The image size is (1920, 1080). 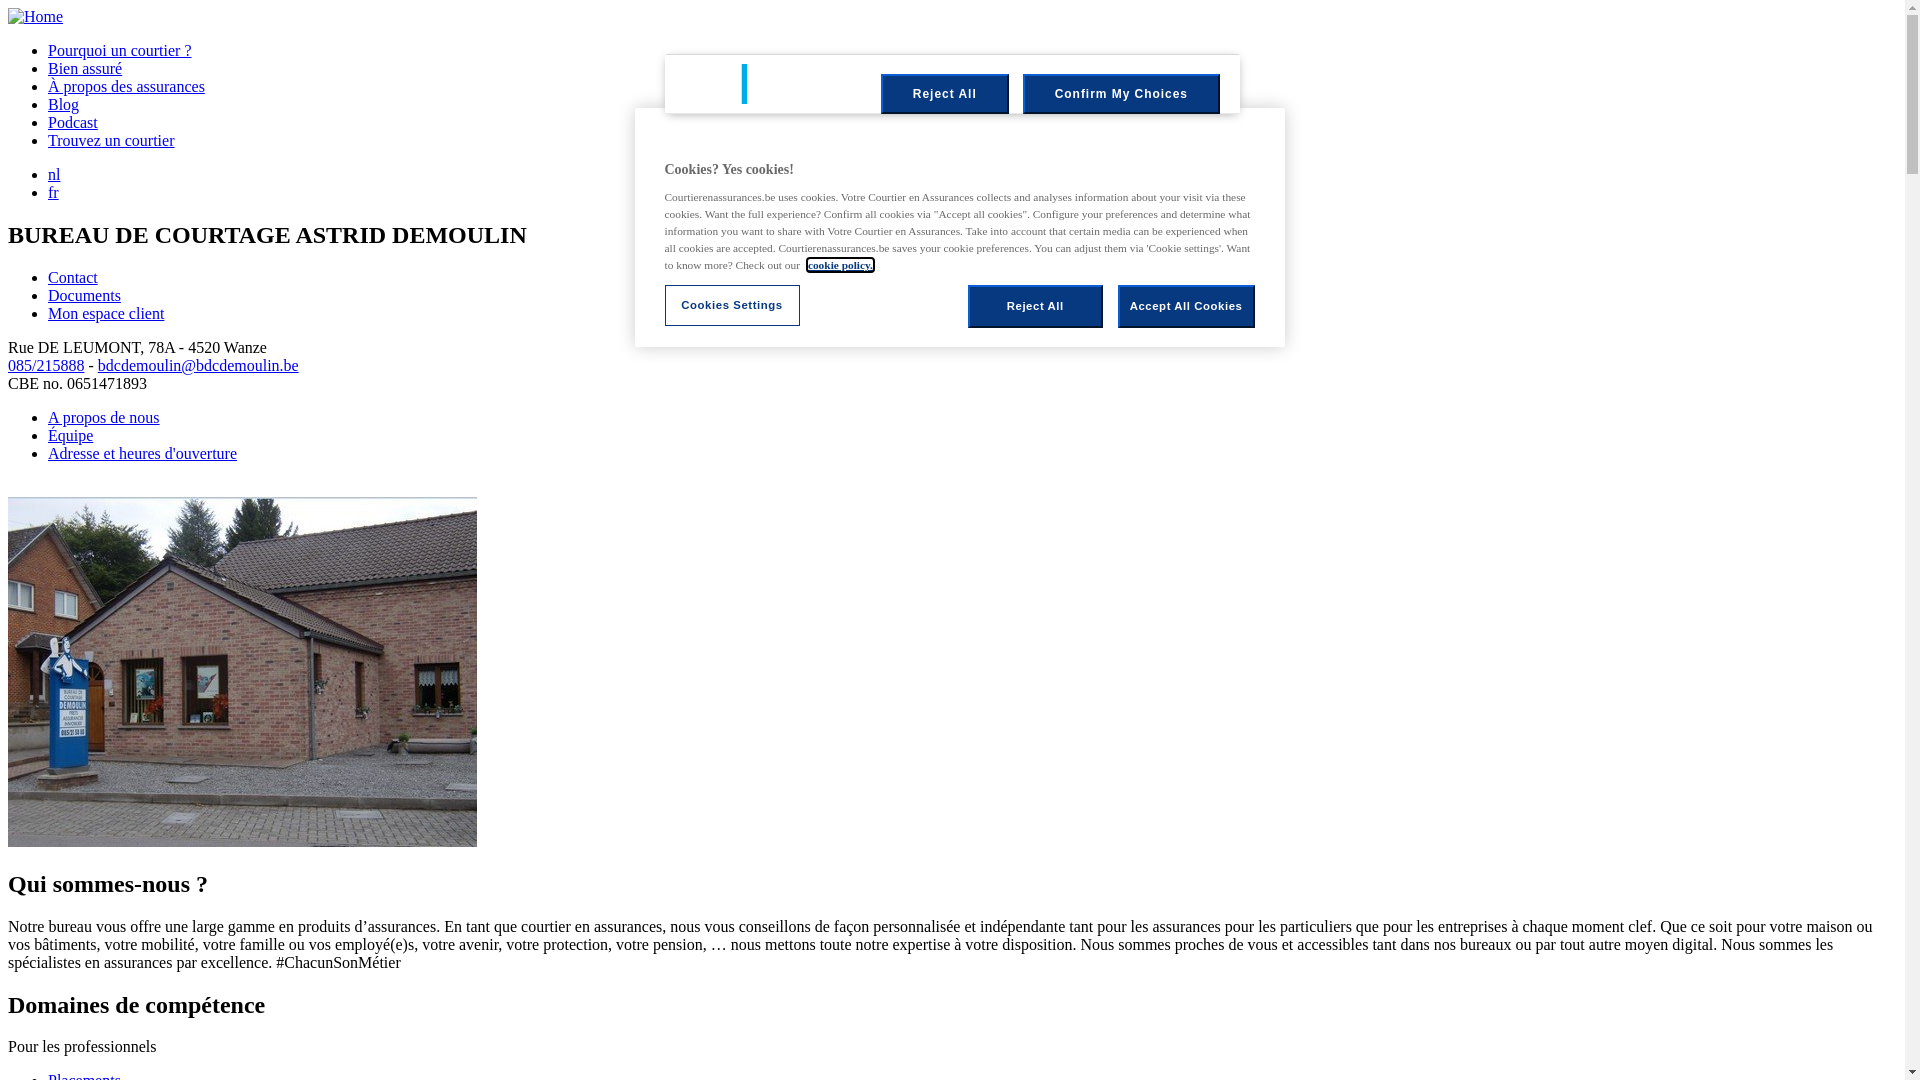 What do you see at coordinates (1036, 307) in the screenshot?
I see `Reject All` at bounding box center [1036, 307].